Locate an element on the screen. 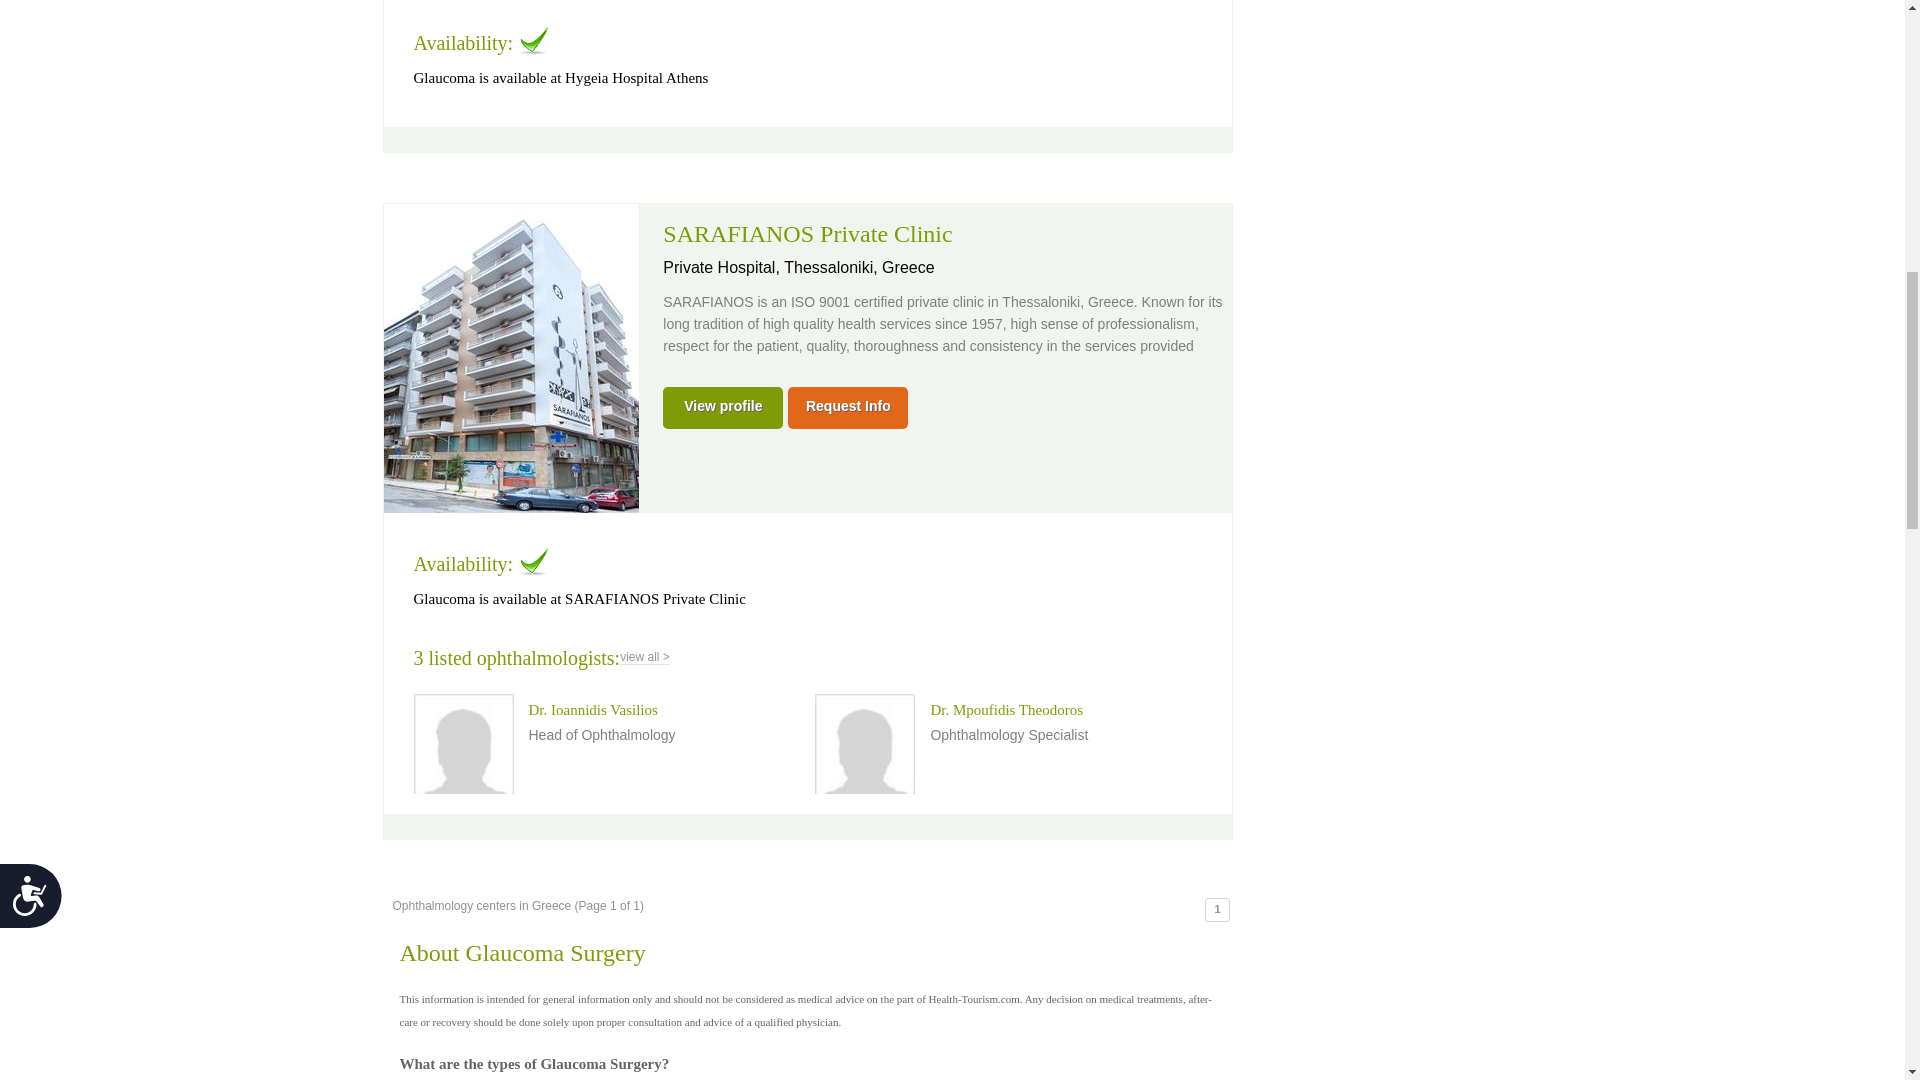 This screenshot has width=1920, height=1080. SARAFIANOS Private Clinic is located at coordinates (807, 234).